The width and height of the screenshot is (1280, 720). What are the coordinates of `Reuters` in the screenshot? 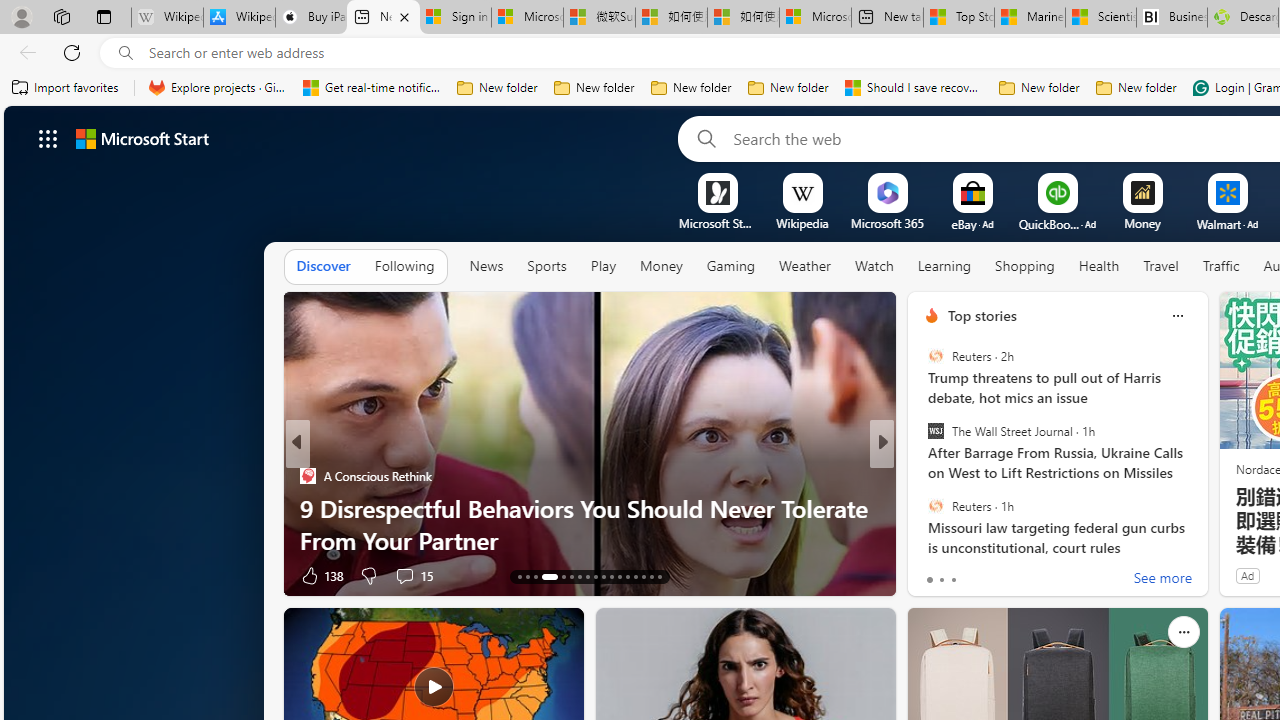 It's located at (935, 505).